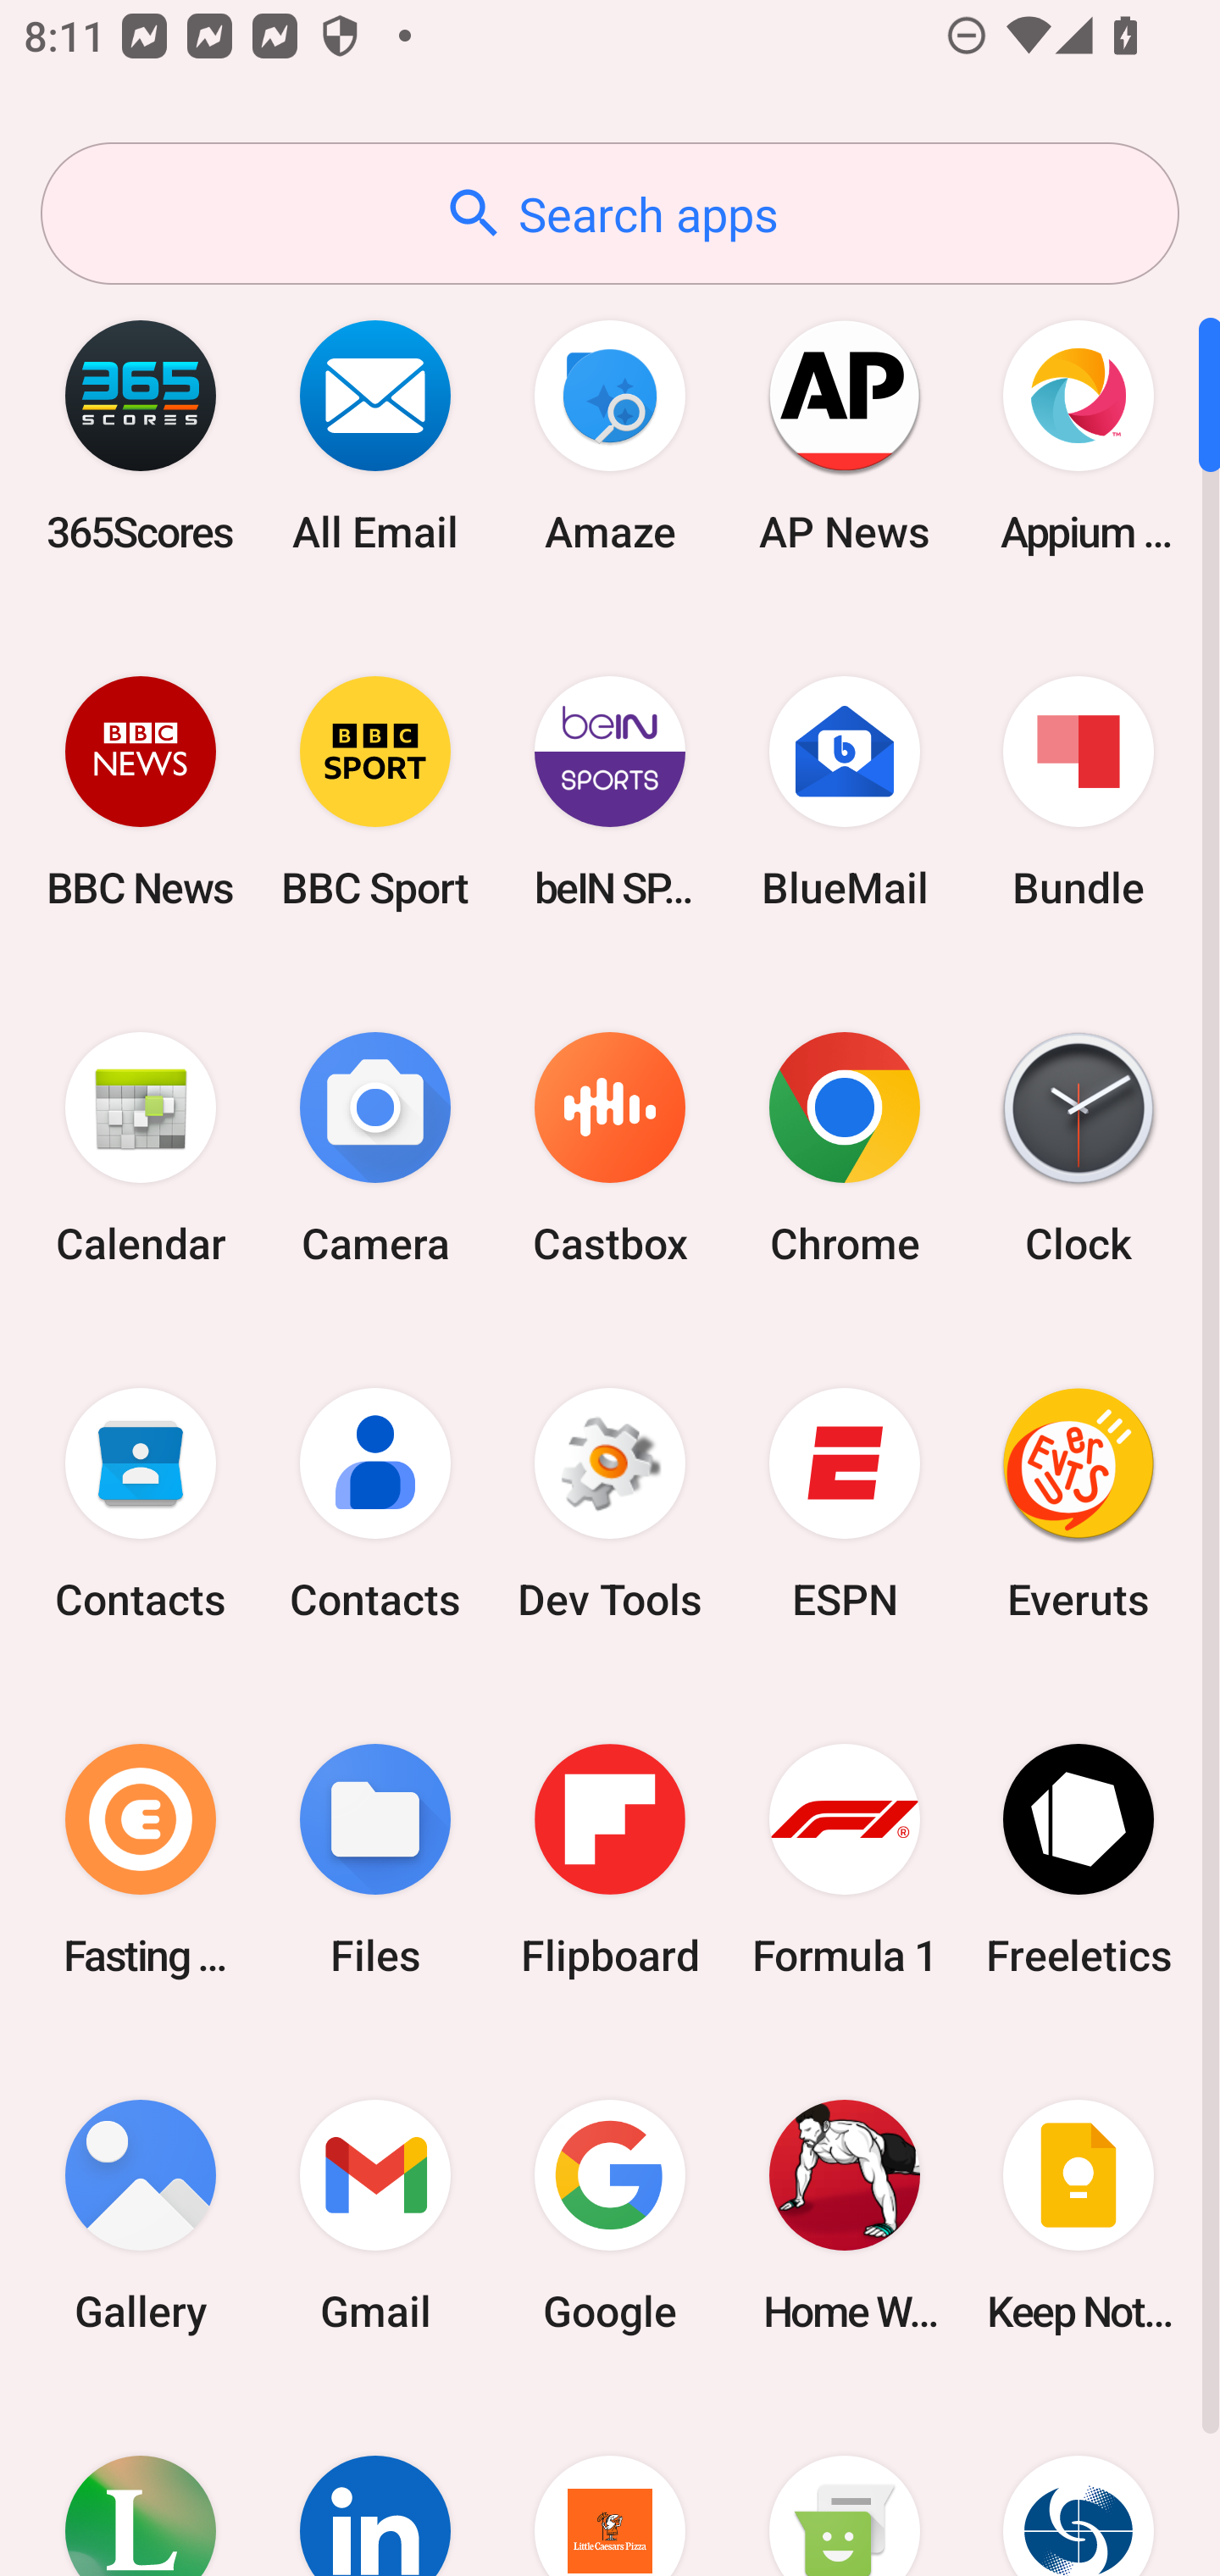 This screenshot has height=2576, width=1220. I want to click on Formula 1, so click(844, 1859).